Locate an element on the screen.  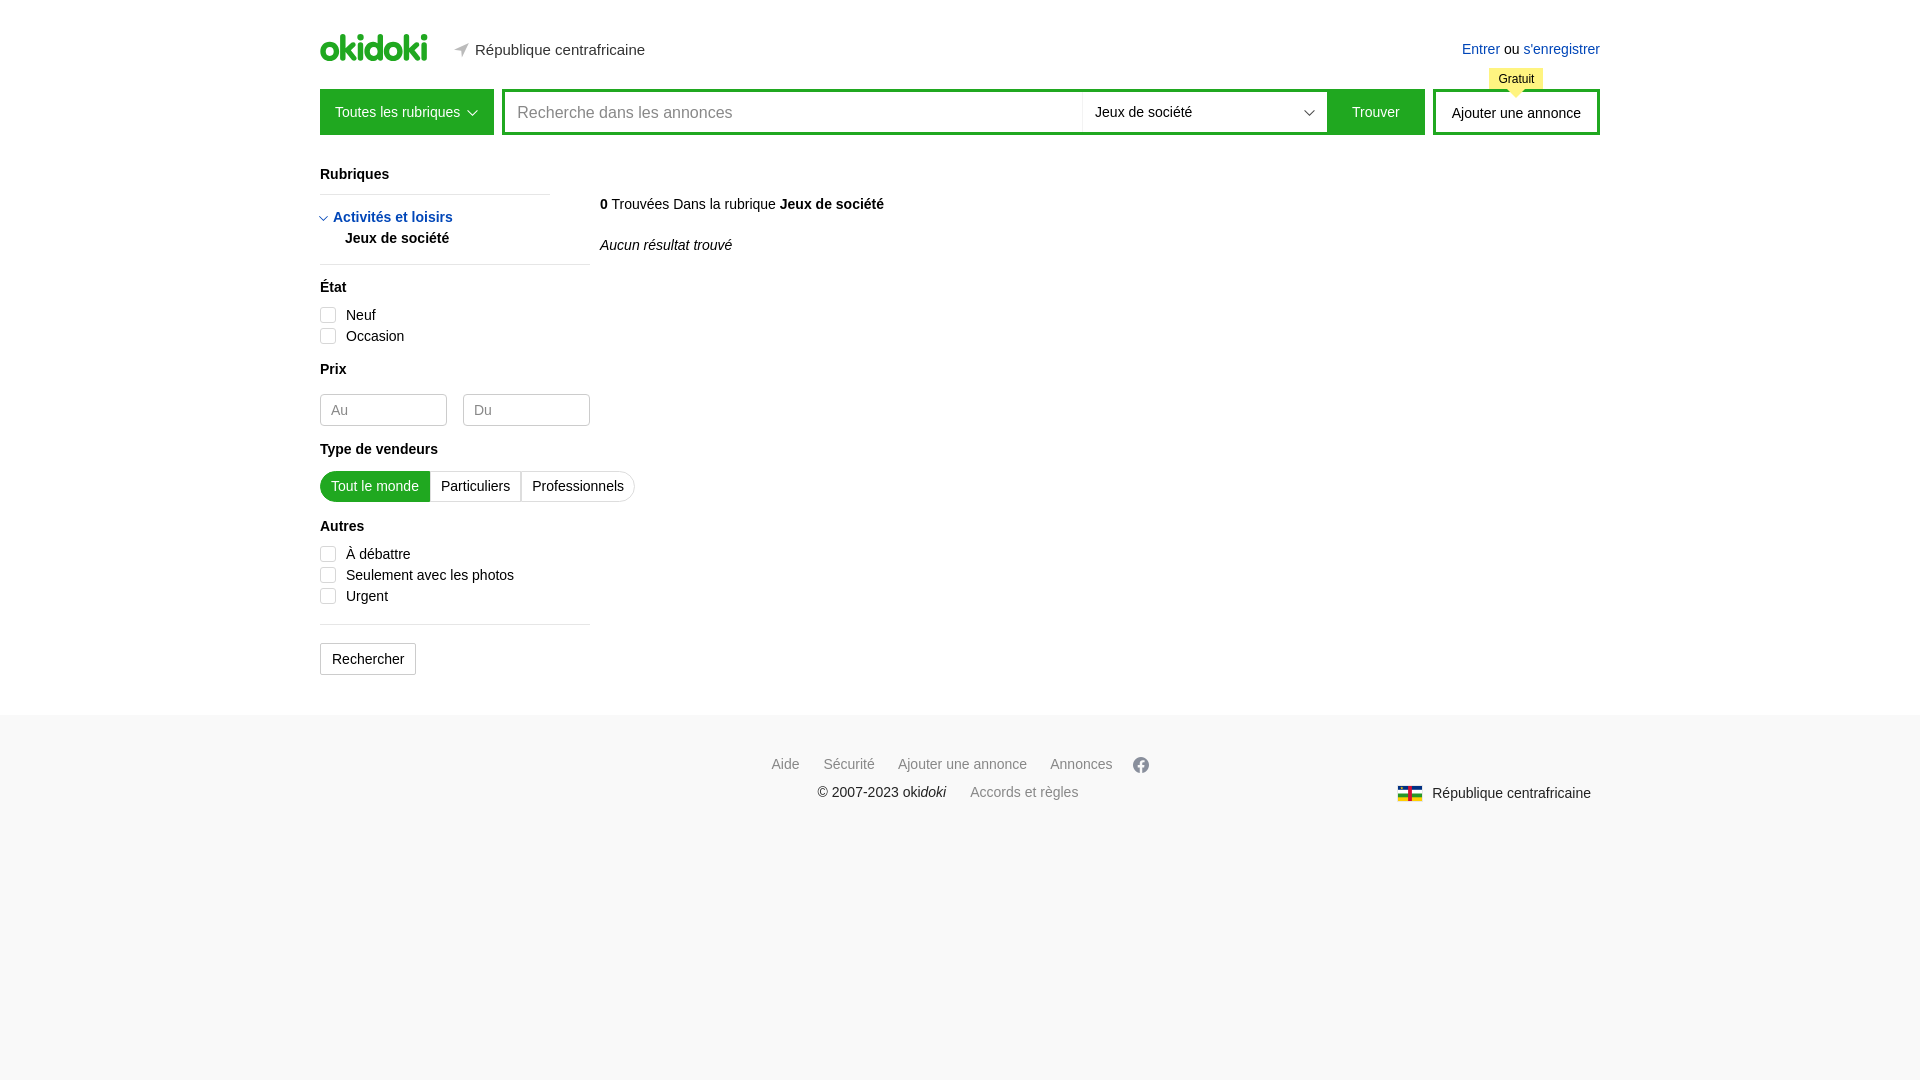
s'enregistrer is located at coordinates (1562, 49).